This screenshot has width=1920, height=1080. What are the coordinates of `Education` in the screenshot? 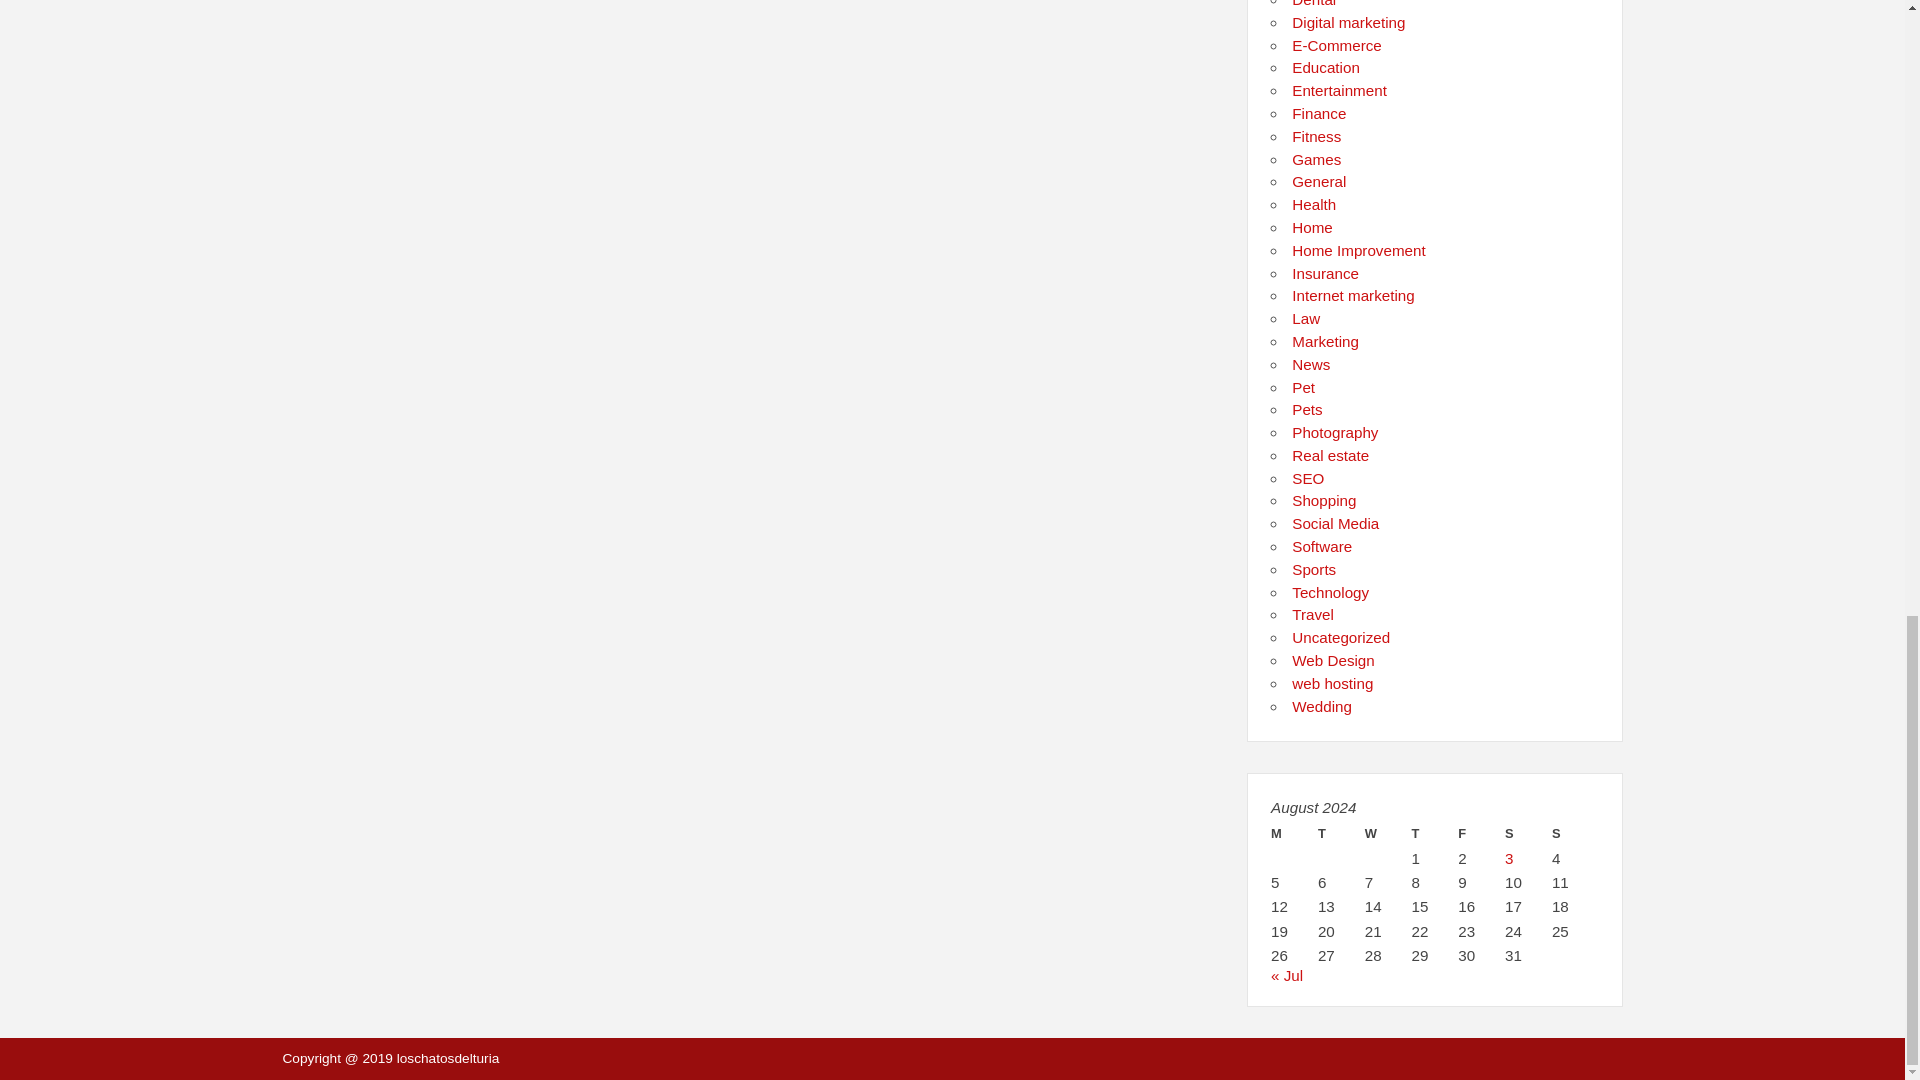 It's located at (1326, 67).